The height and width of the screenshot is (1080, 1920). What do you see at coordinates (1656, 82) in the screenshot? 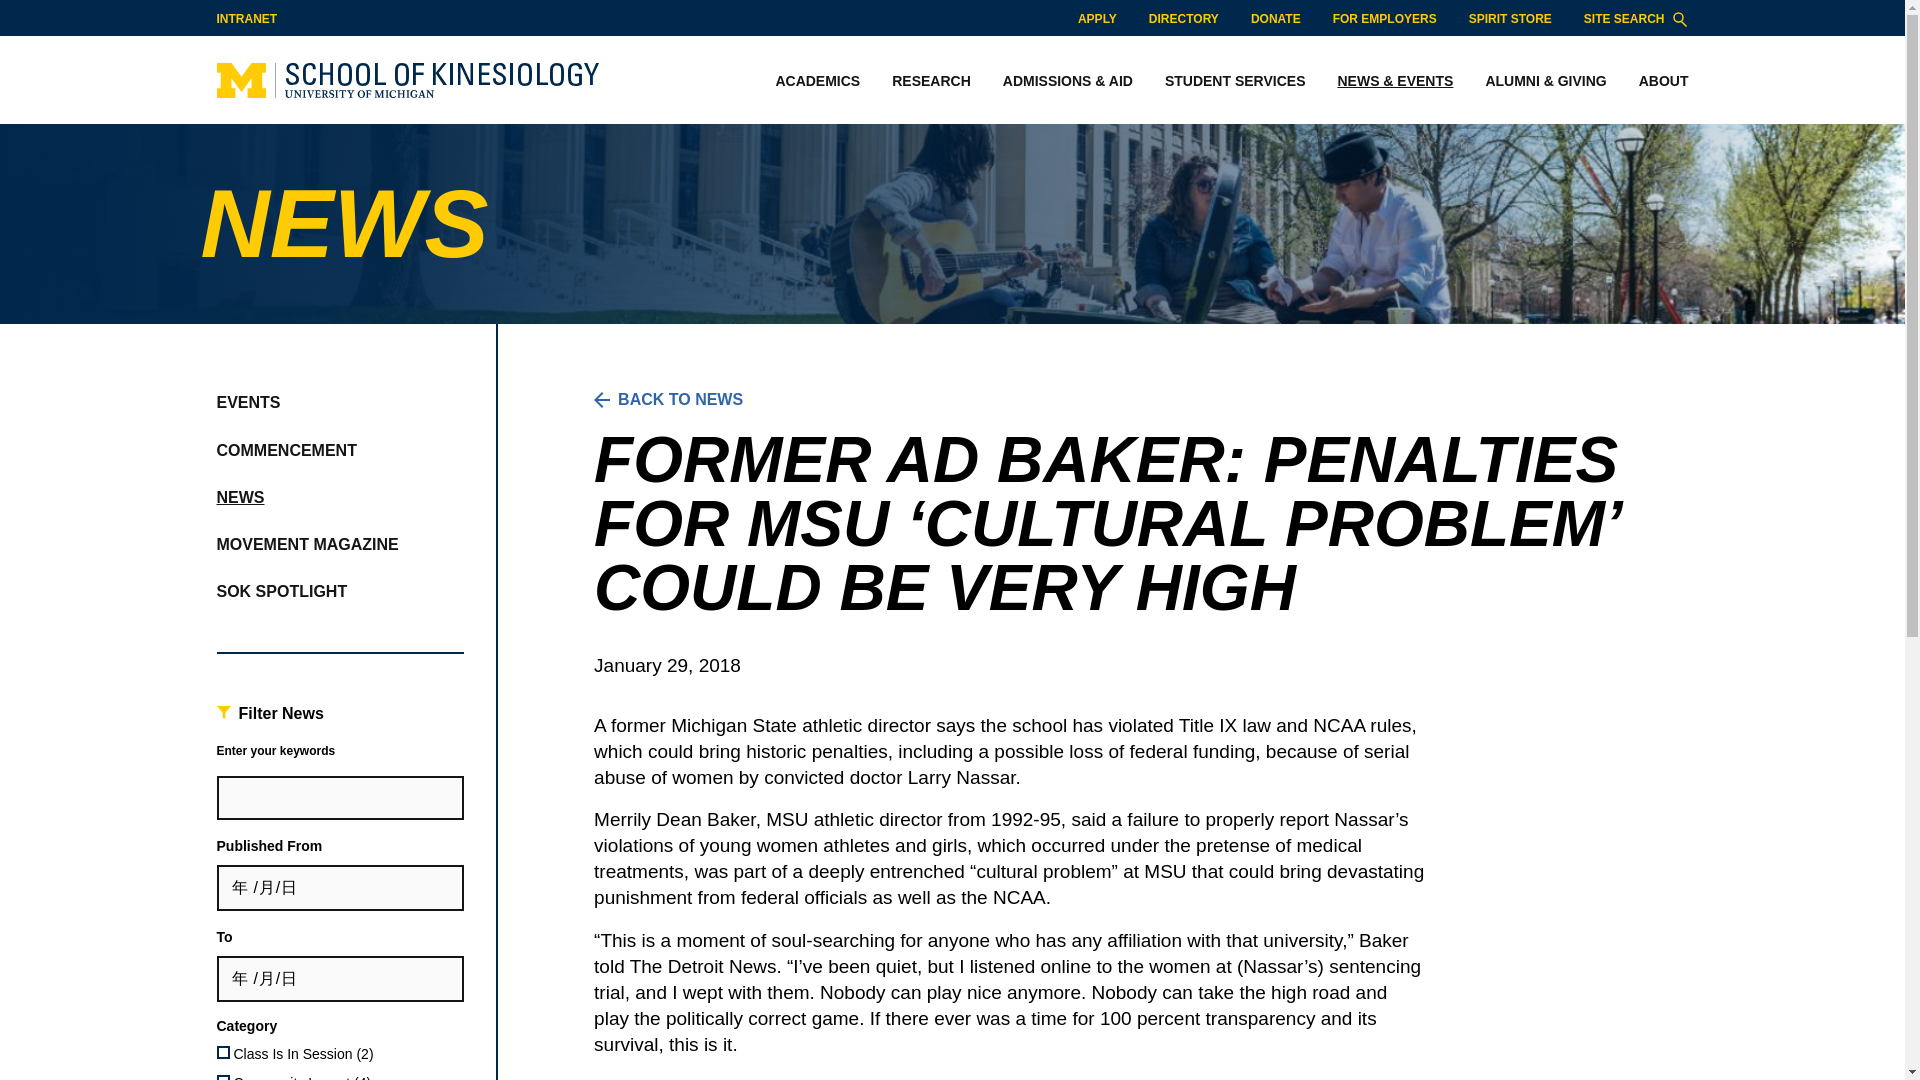
I see `ABOUT` at bounding box center [1656, 82].